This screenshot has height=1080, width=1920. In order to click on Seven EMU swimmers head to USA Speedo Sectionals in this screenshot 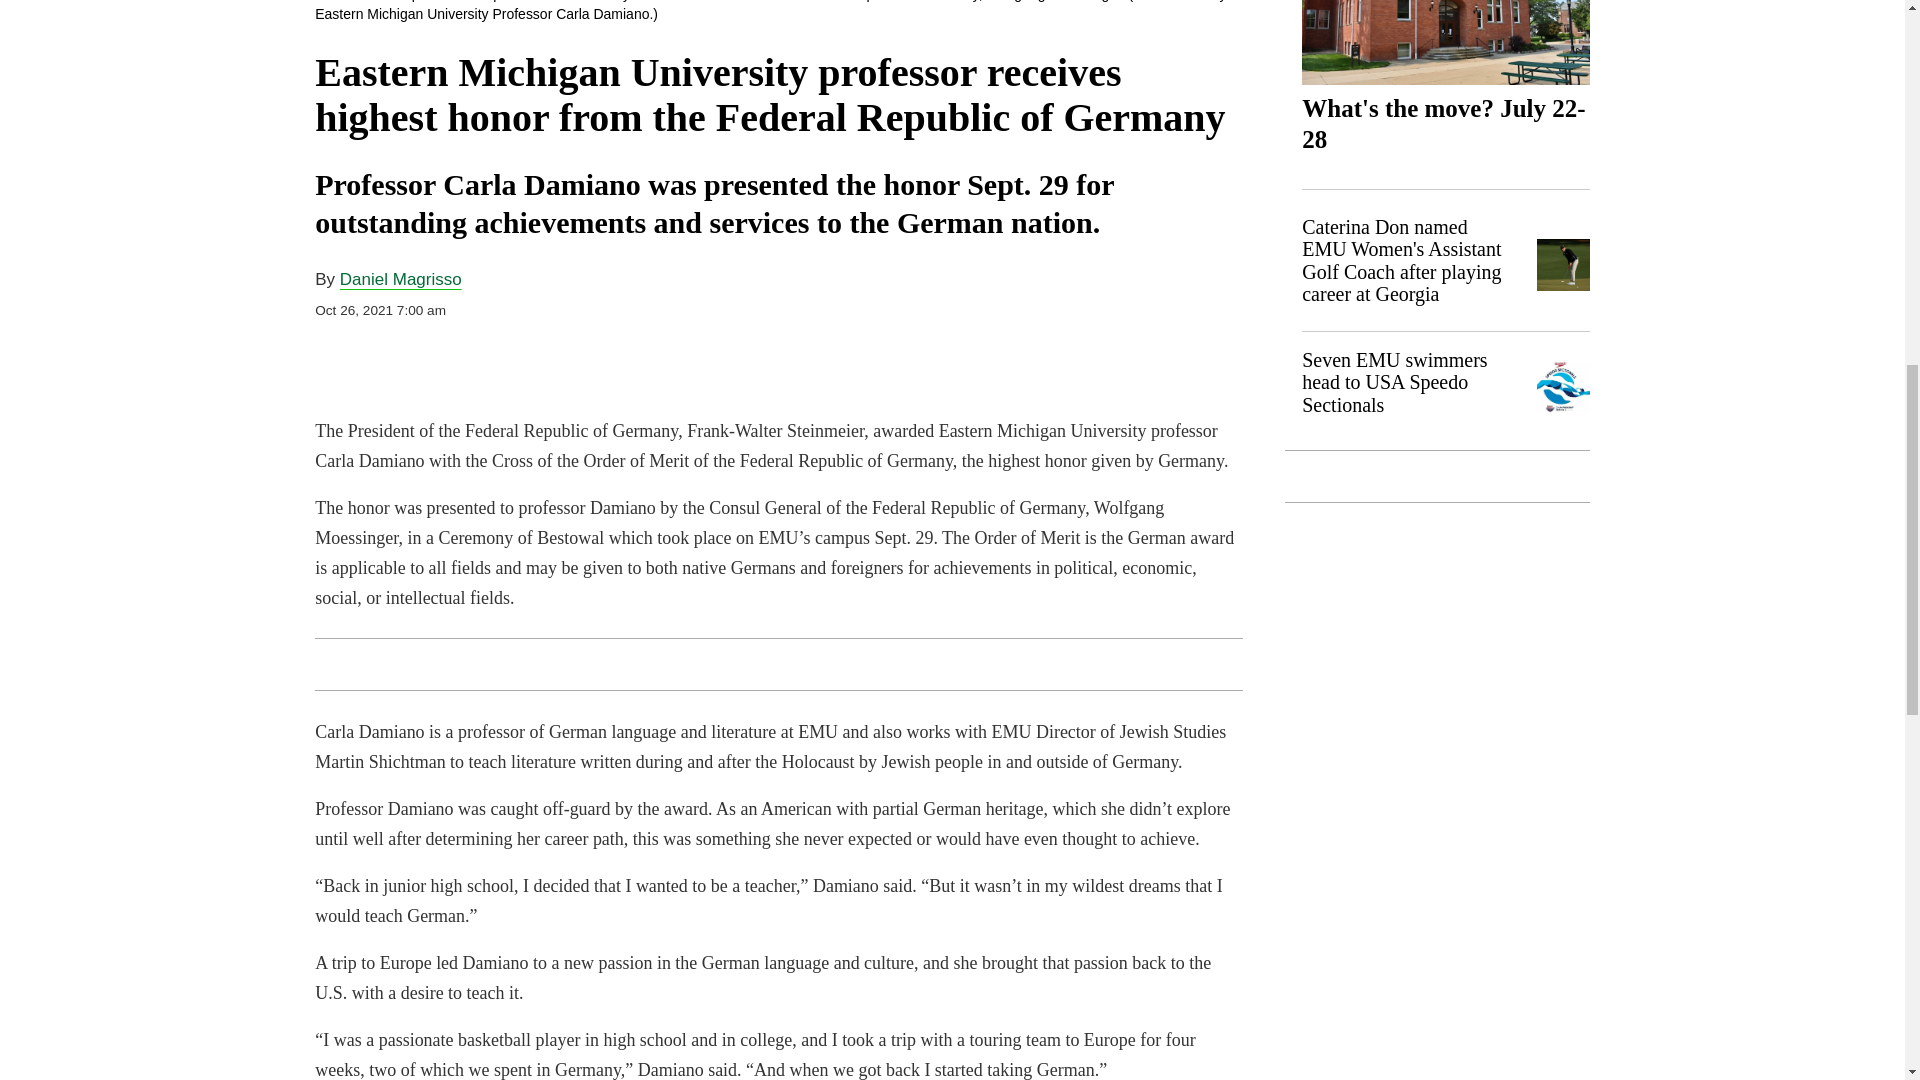, I will do `click(1394, 382)`.